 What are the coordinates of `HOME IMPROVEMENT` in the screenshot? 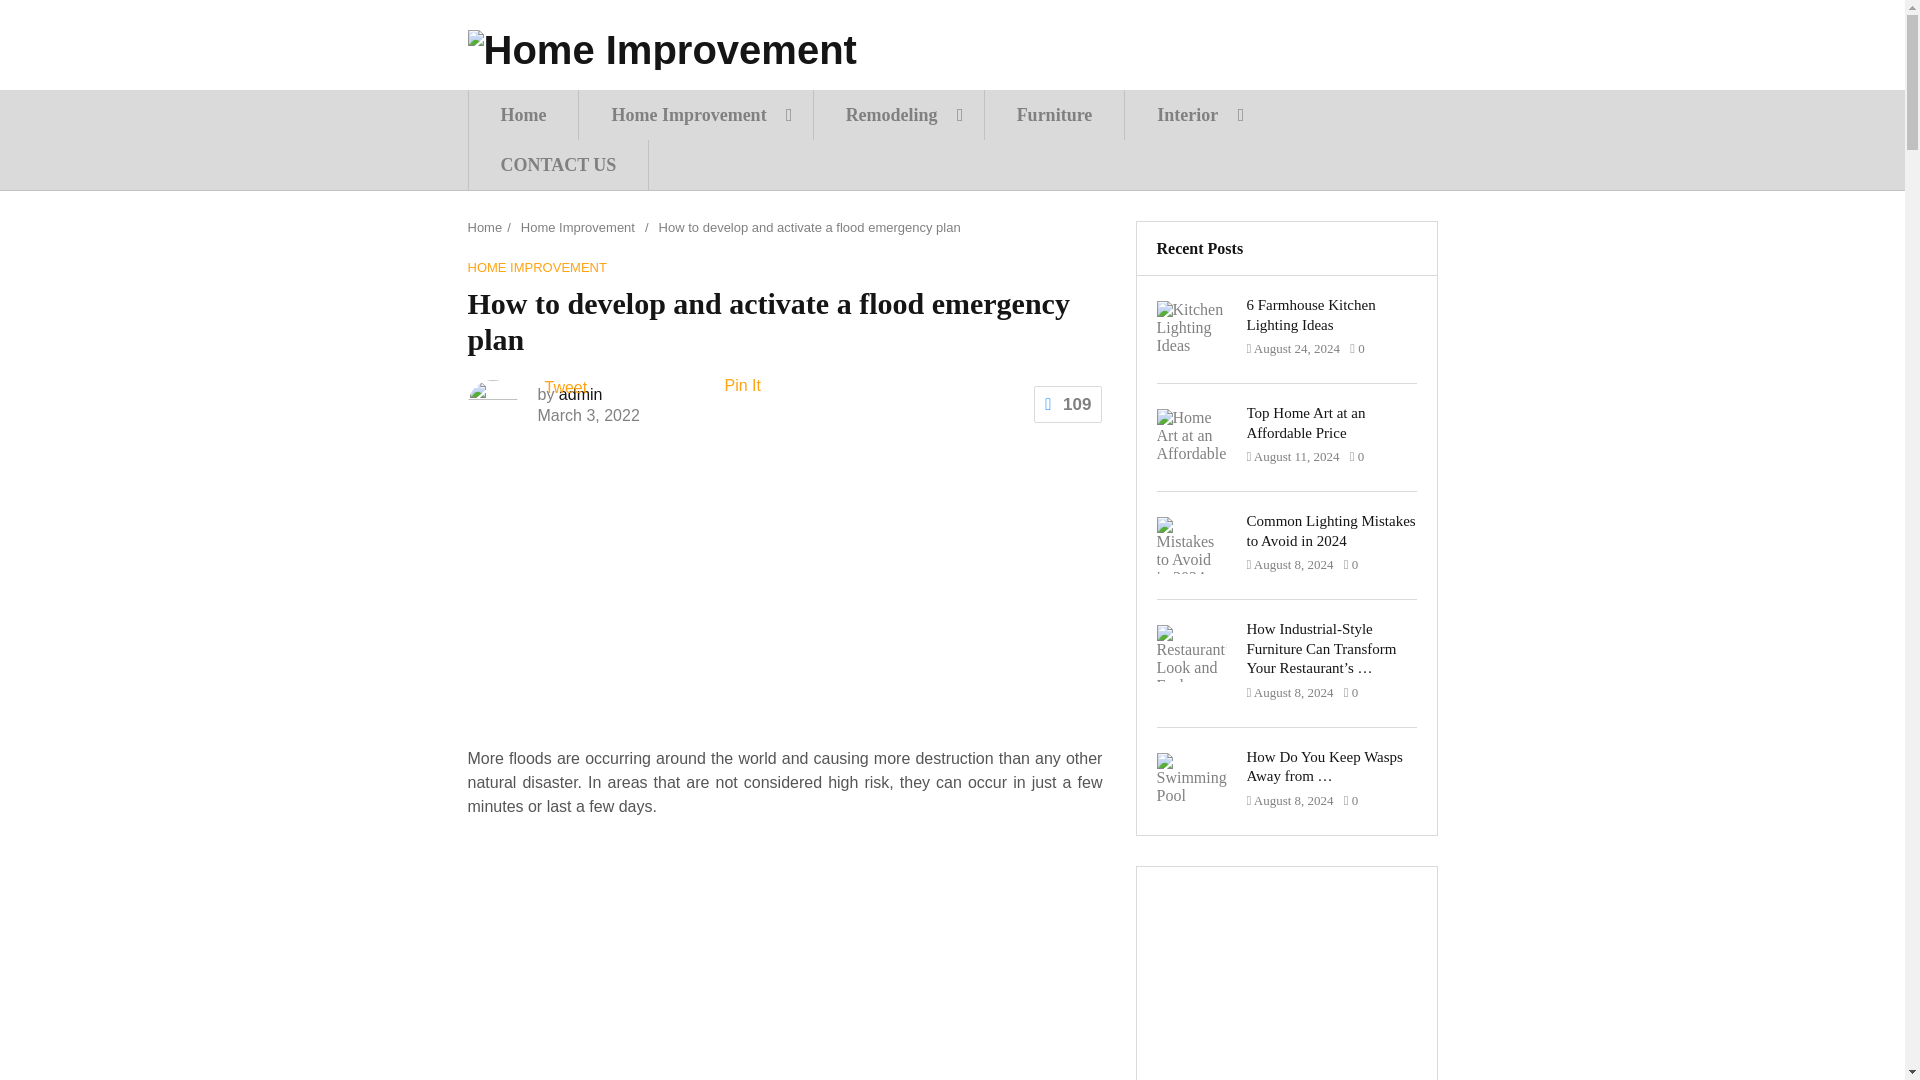 It's located at (537, 268).